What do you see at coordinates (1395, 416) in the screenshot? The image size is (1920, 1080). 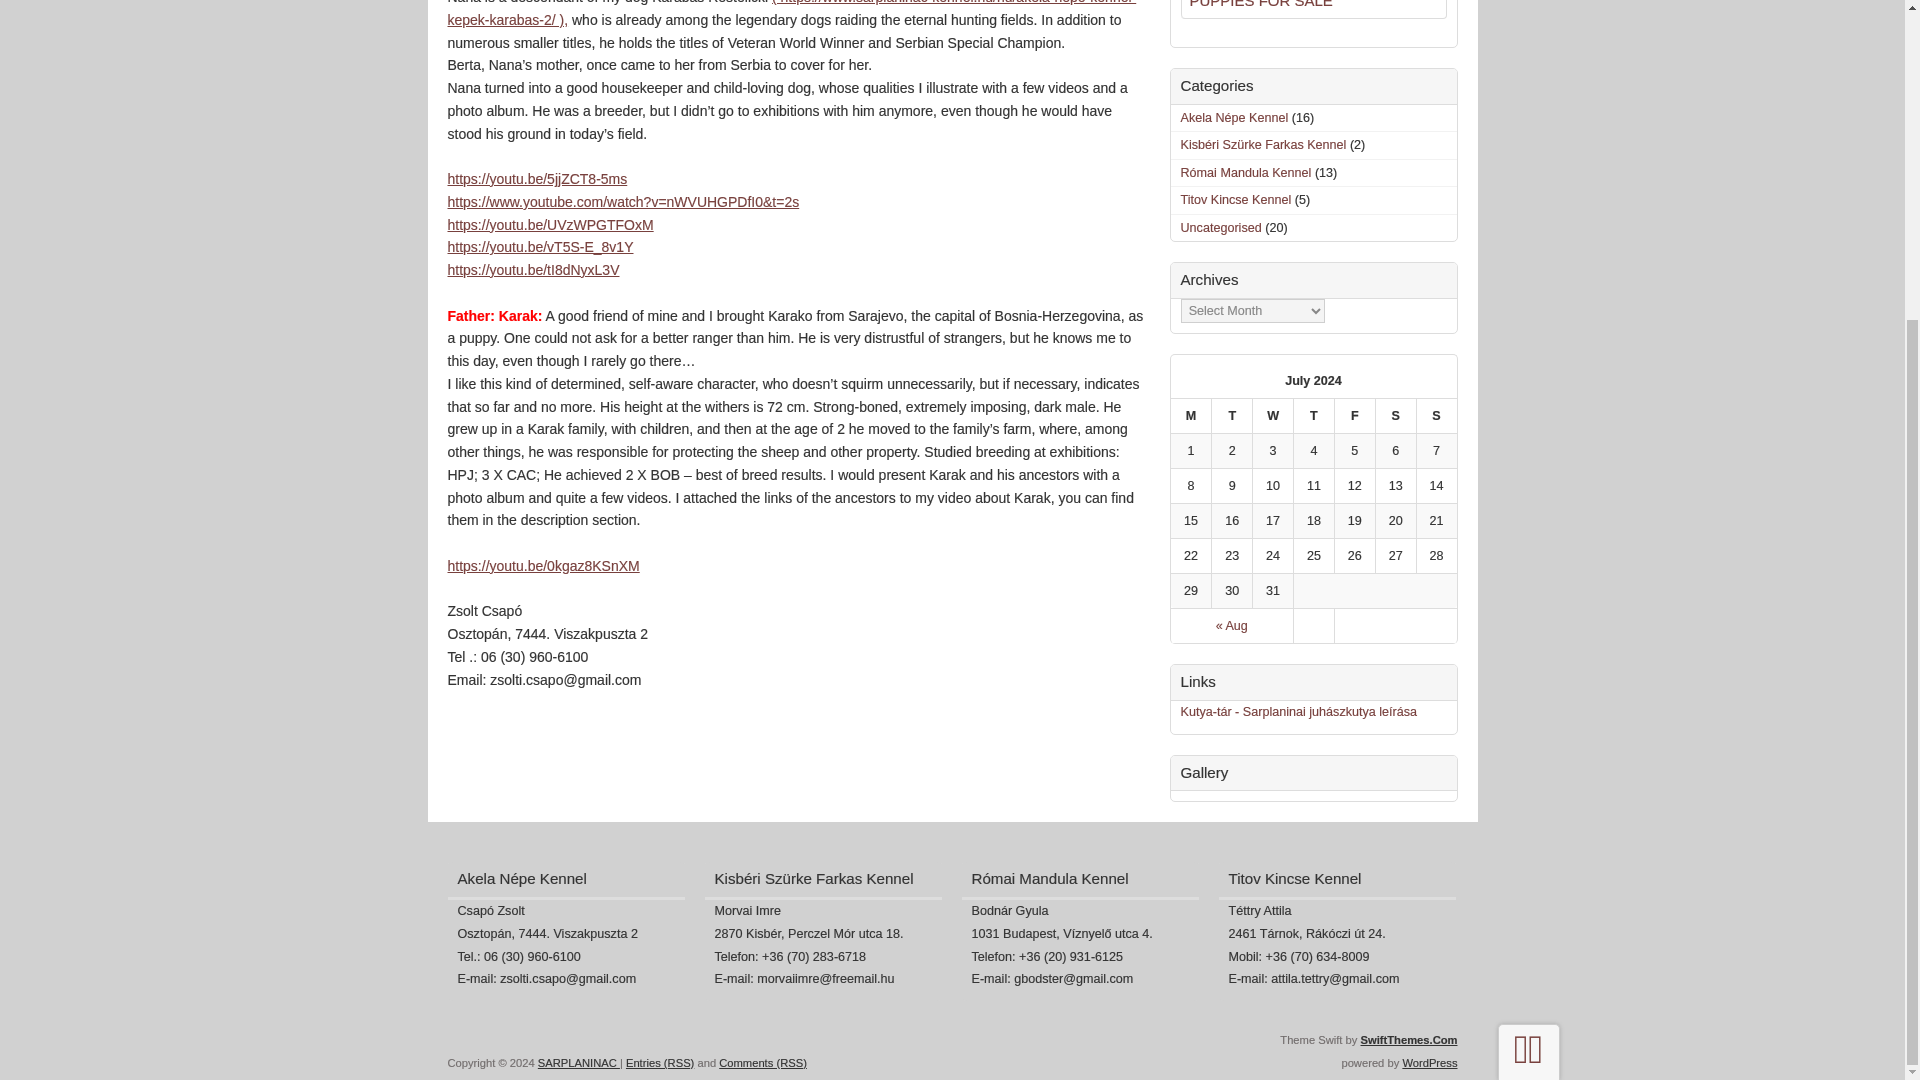 I see `Saturday` at bounding box center [1395, 416].